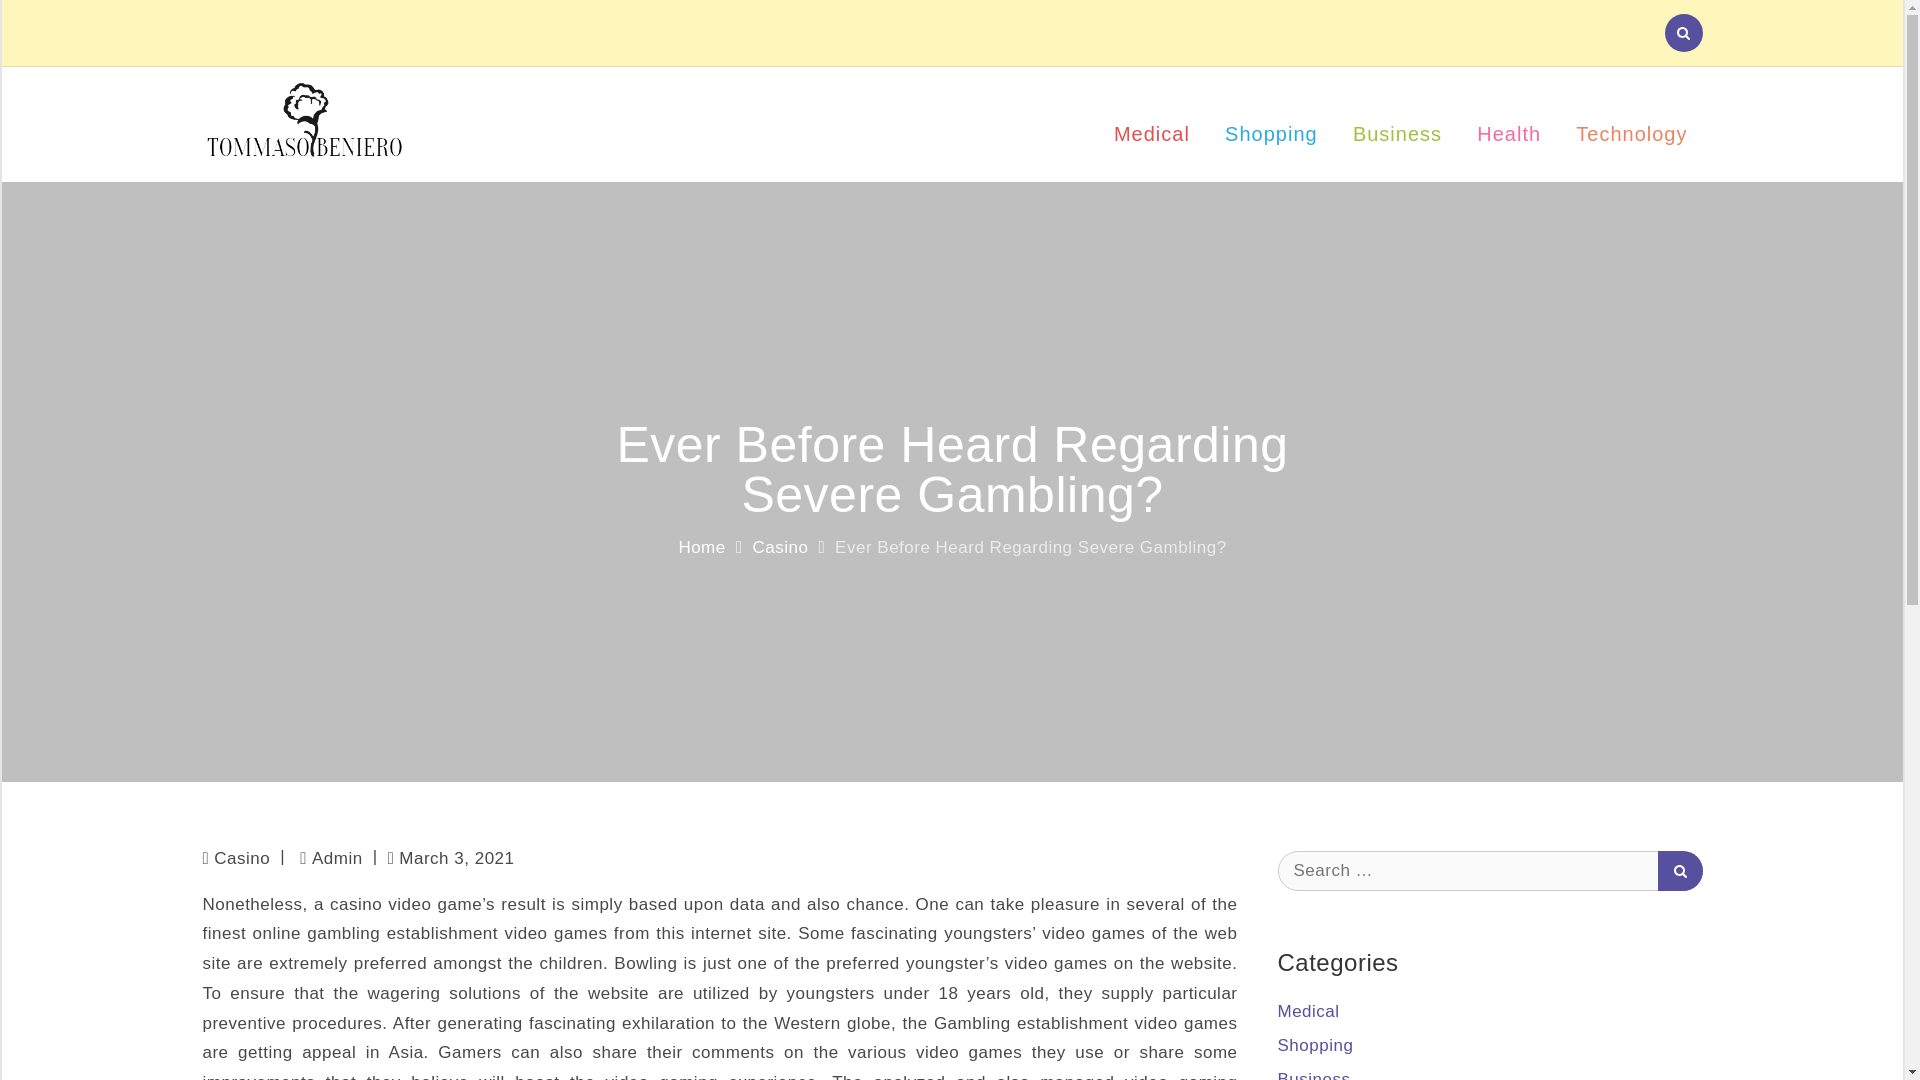  Describe the element at coordinates (1314, 1075) in the screenshot. I see `Business` at that location.